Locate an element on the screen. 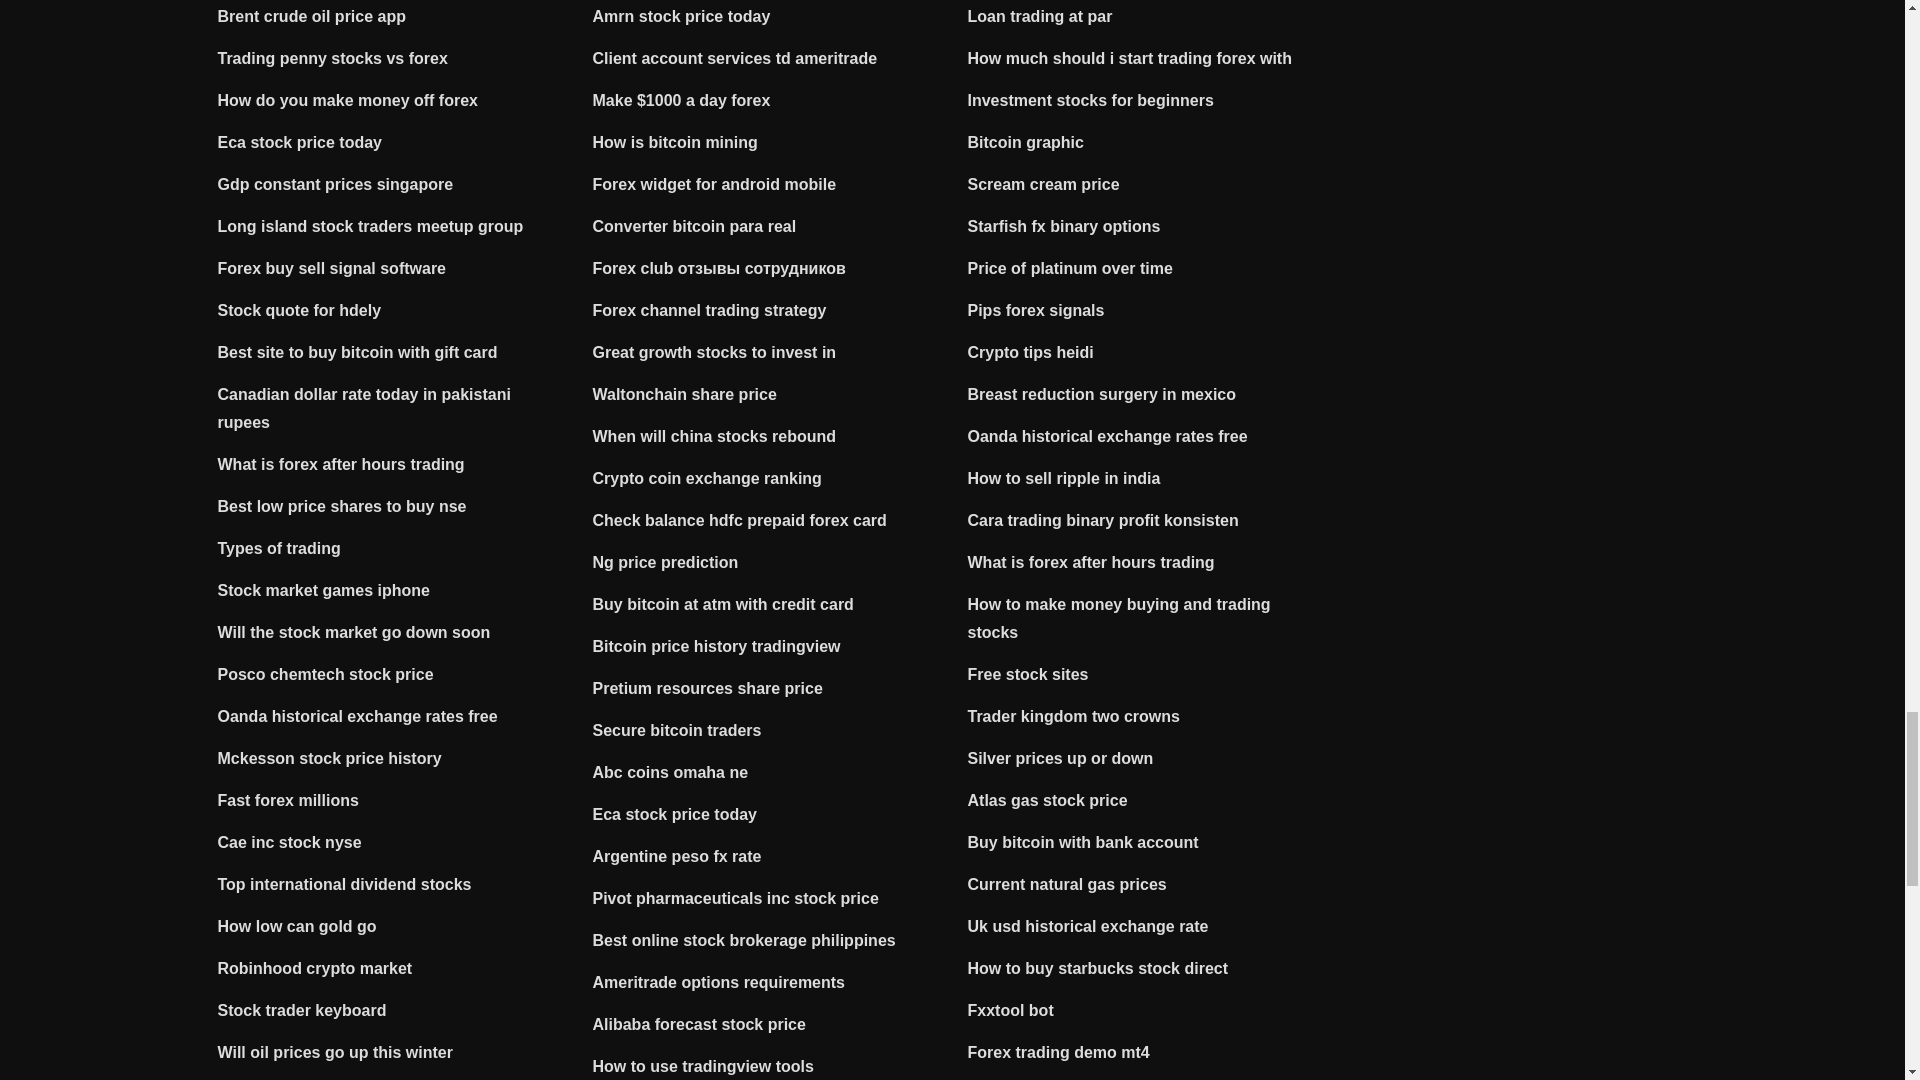  Types of trading is located at coordinates (280, 548).